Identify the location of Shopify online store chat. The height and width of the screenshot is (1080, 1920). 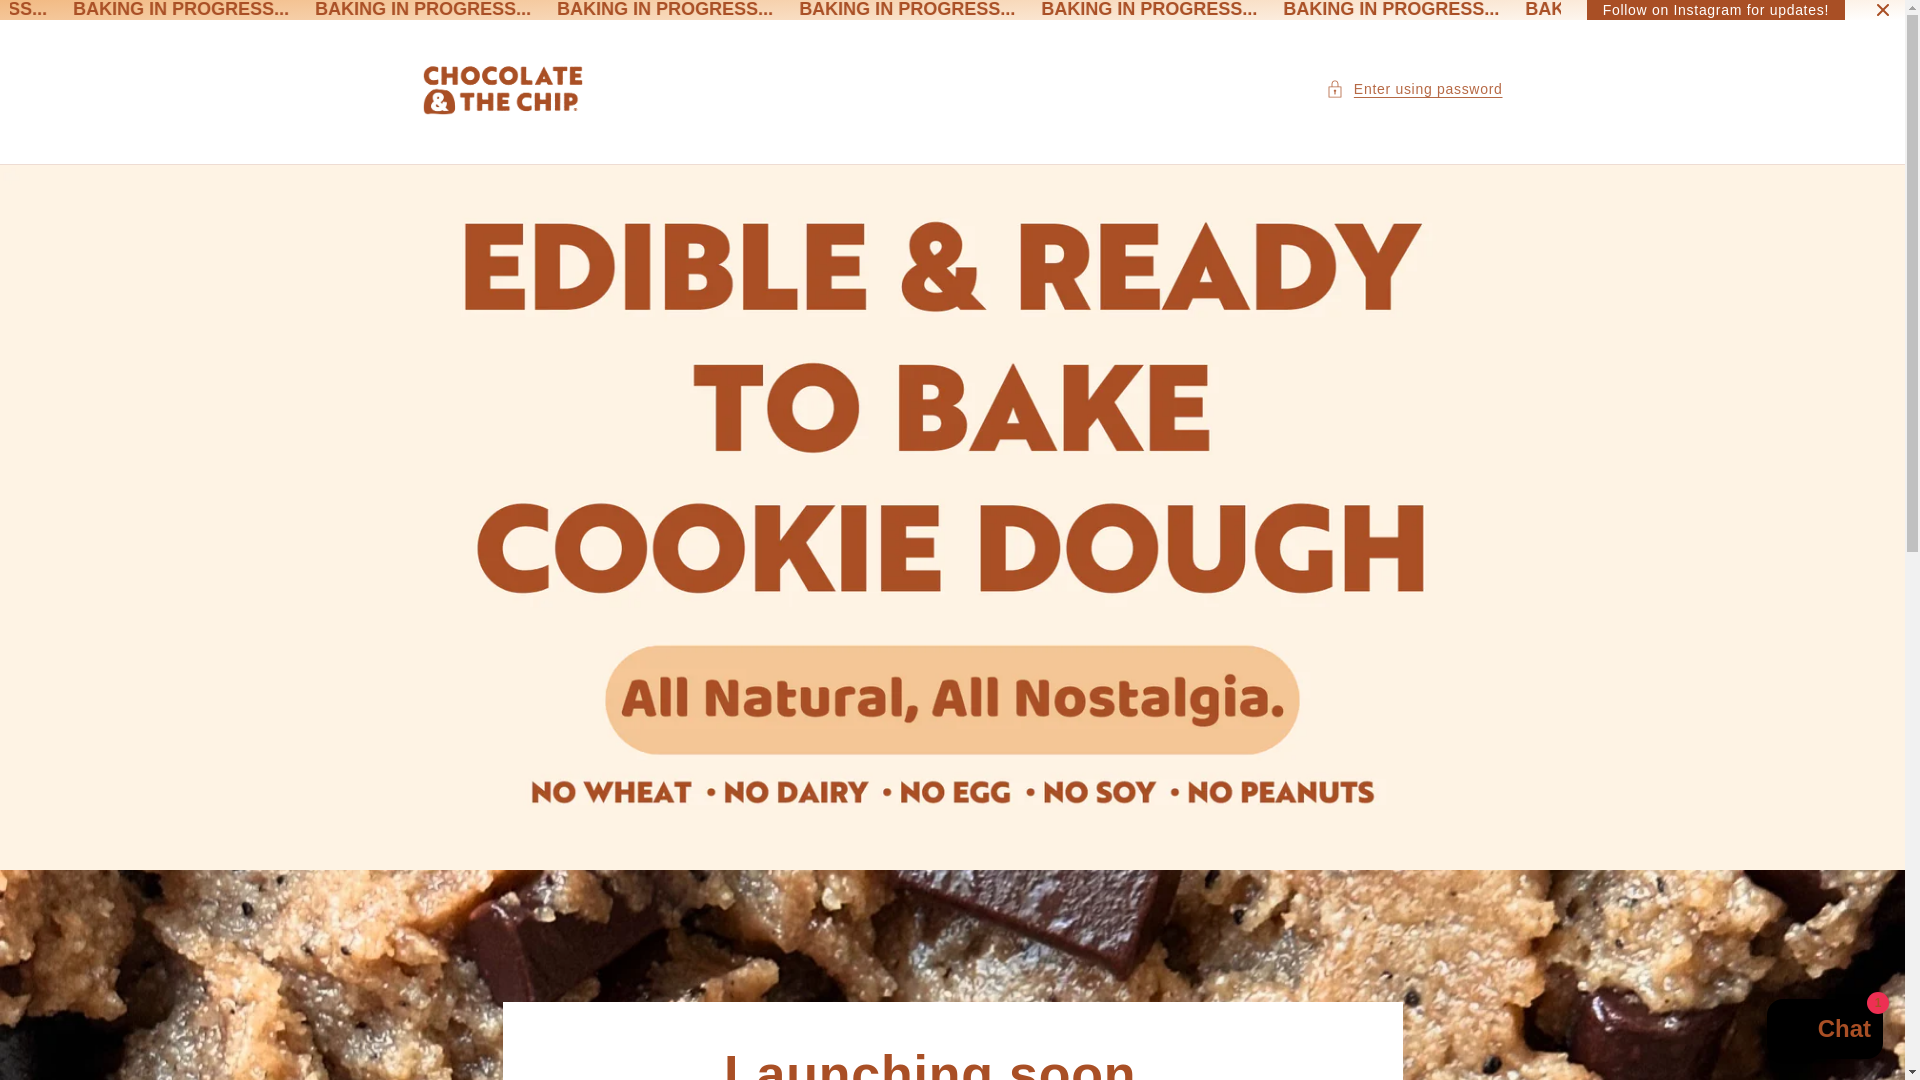
(1824, 1031).